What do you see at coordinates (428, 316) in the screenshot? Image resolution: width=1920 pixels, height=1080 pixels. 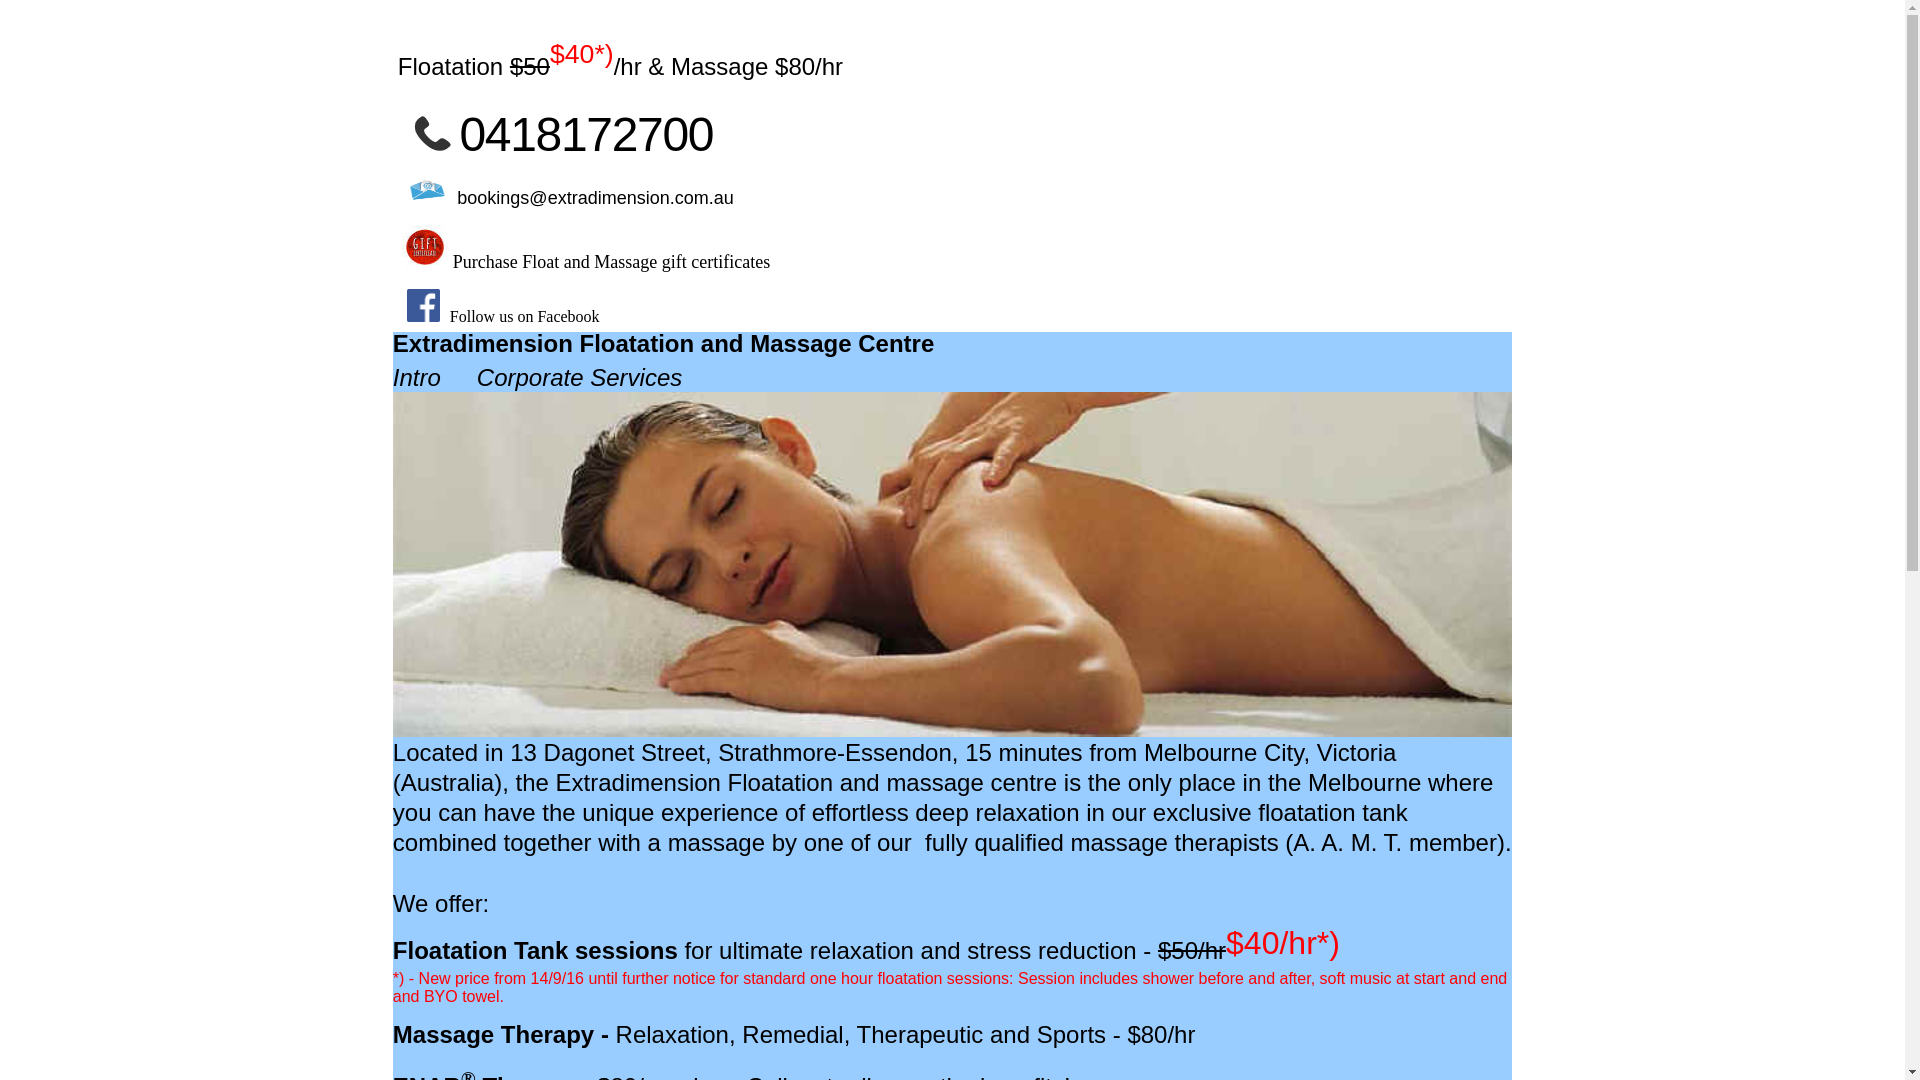 I see ` ` at bounding box center [428, 316].